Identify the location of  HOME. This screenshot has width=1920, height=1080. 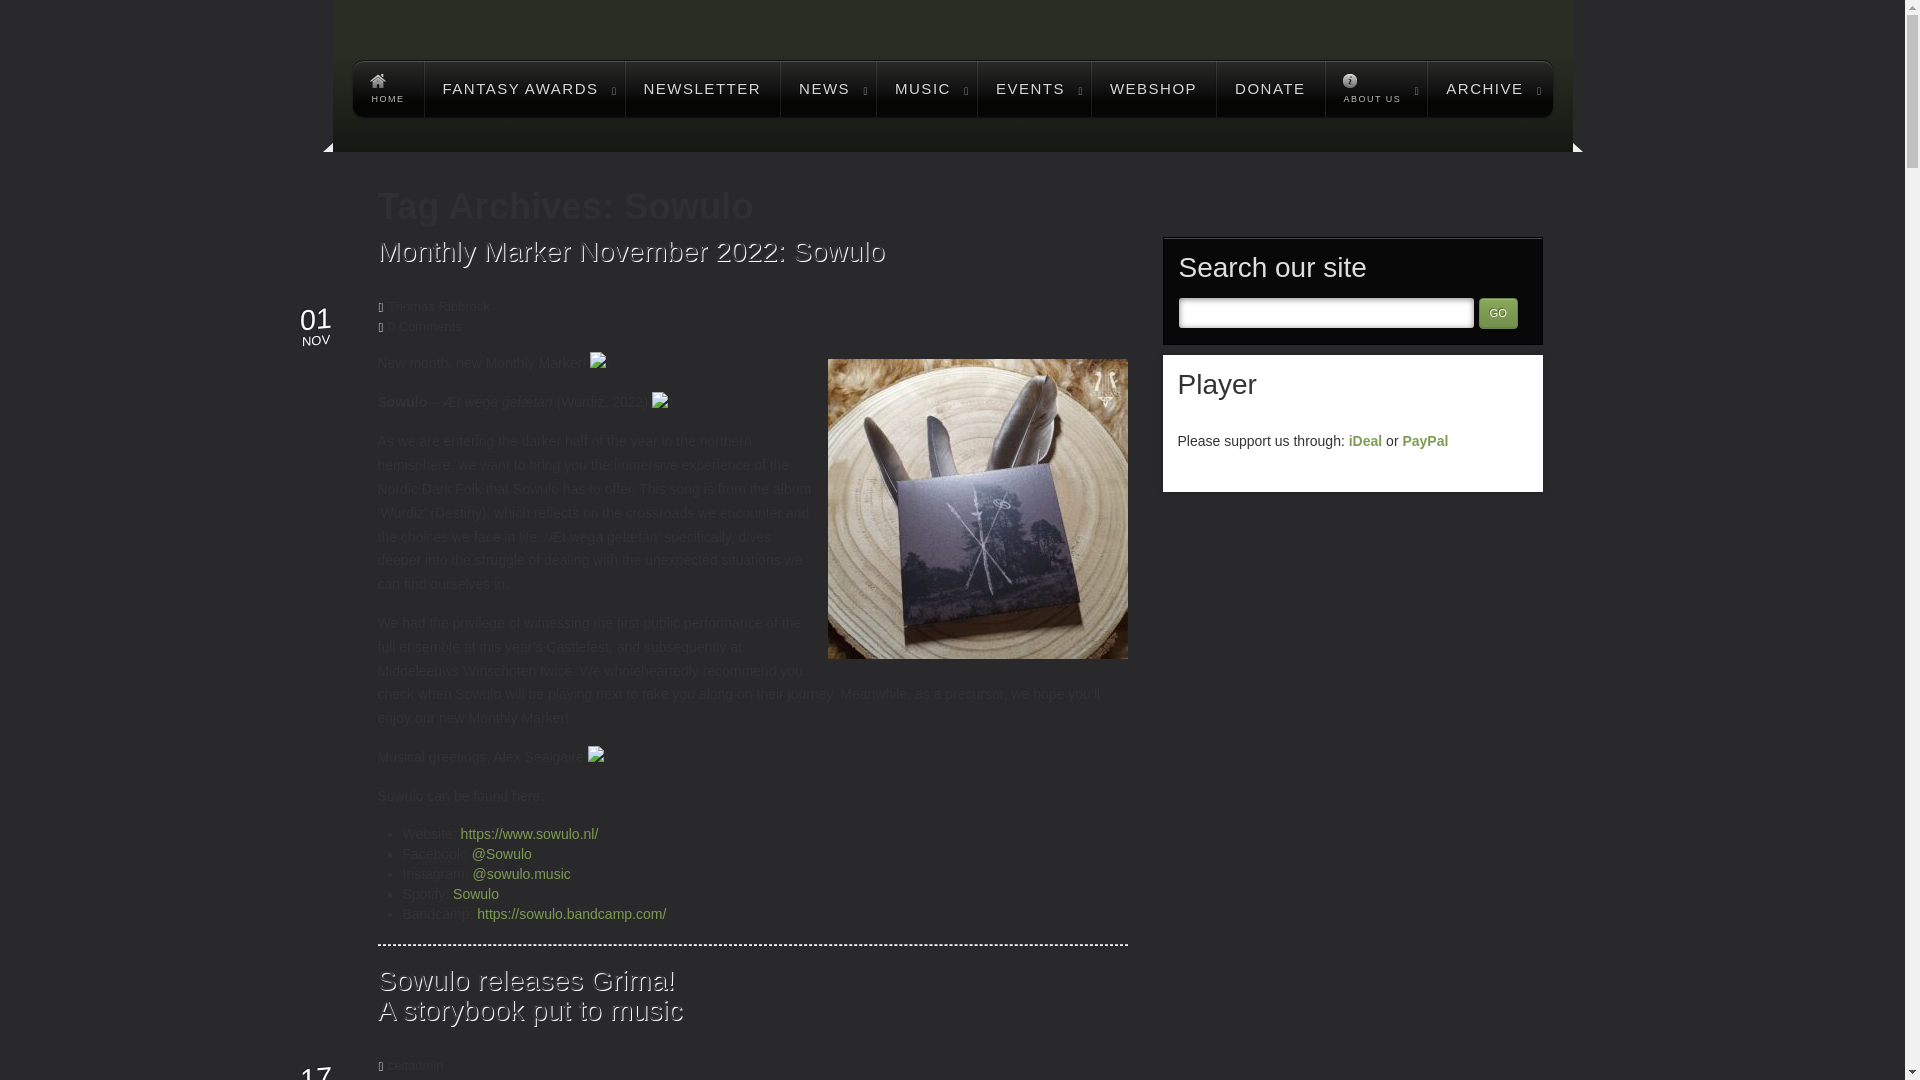
(386, 88).